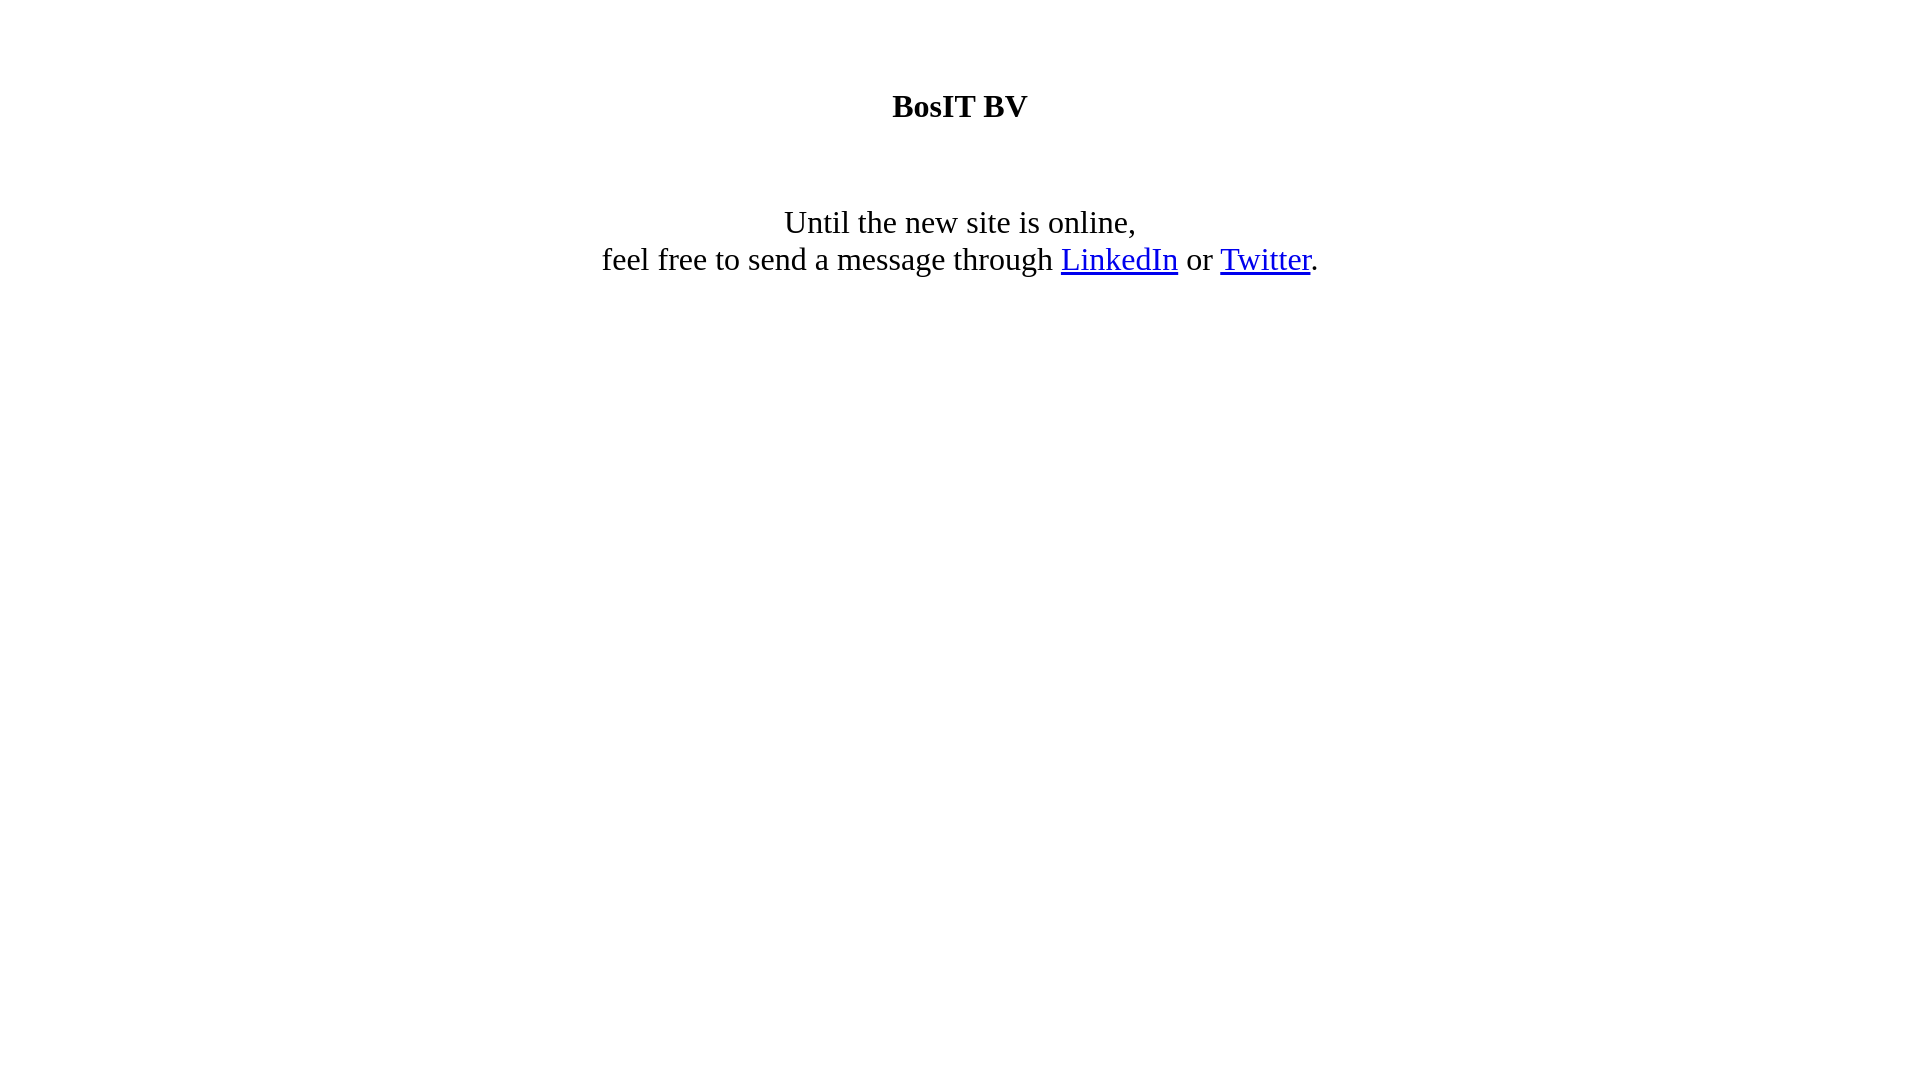  Describe the element at coordinates (1120, 259) in the screenshot. I see `LinkedIn` at that location.